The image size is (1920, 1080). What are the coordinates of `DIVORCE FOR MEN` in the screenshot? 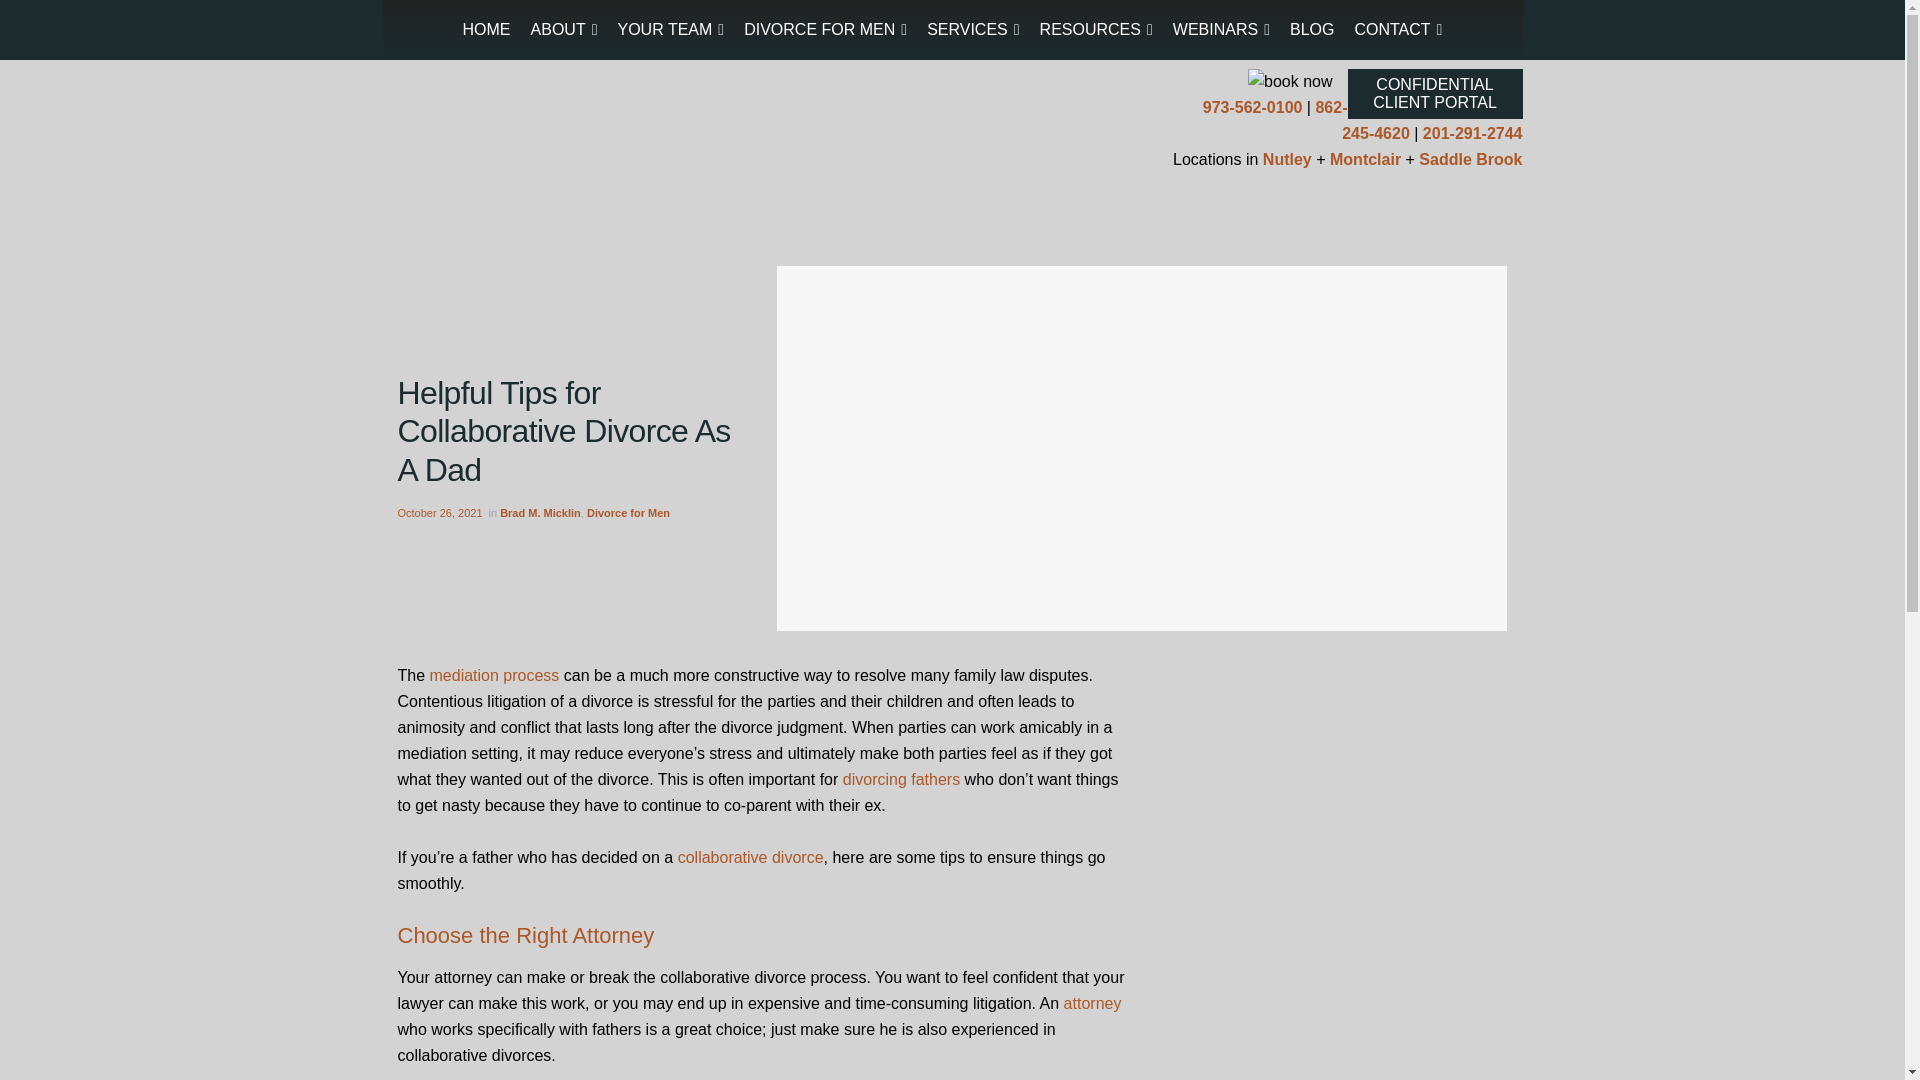 It's located at (825, 30).